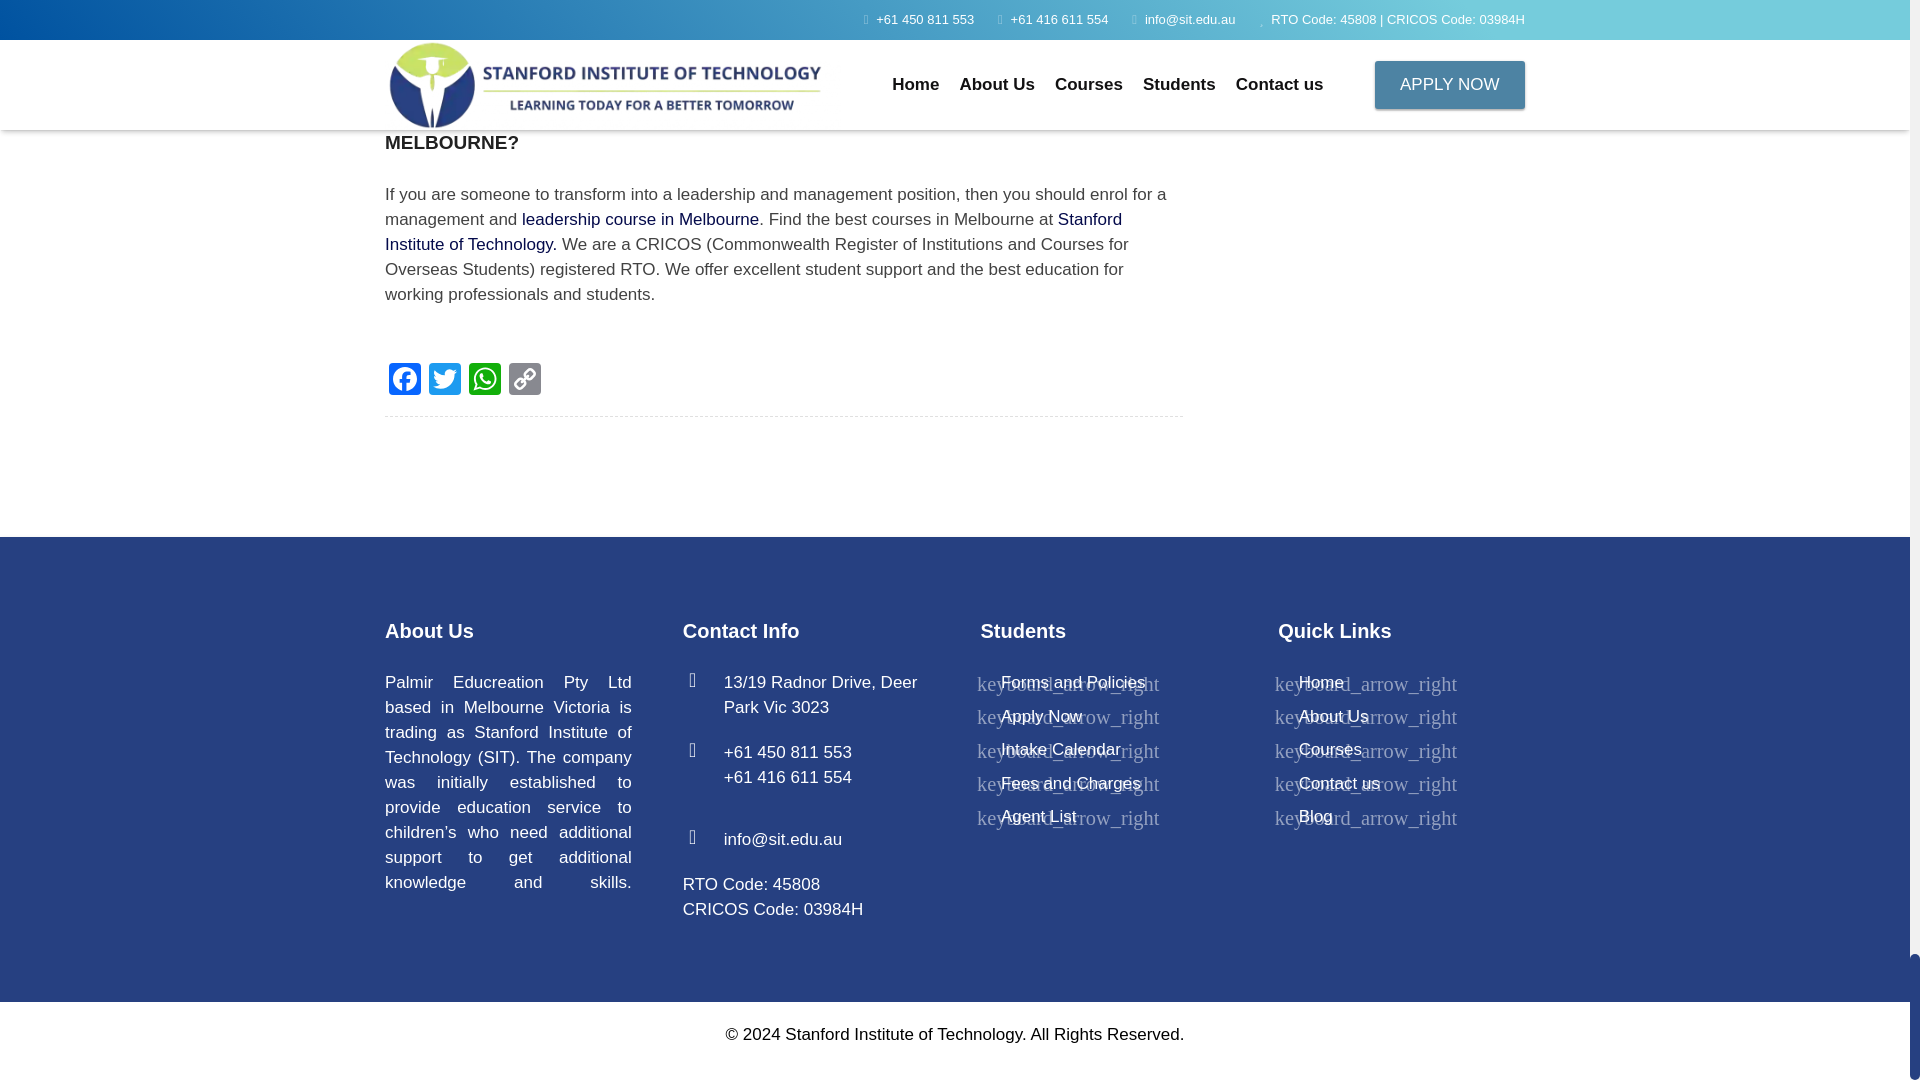 The image size is (1920, 1080). What do you see at coordinates (484, 380) in the screenshot?
I see `WhatsApp` at bounding box center [484, 380].